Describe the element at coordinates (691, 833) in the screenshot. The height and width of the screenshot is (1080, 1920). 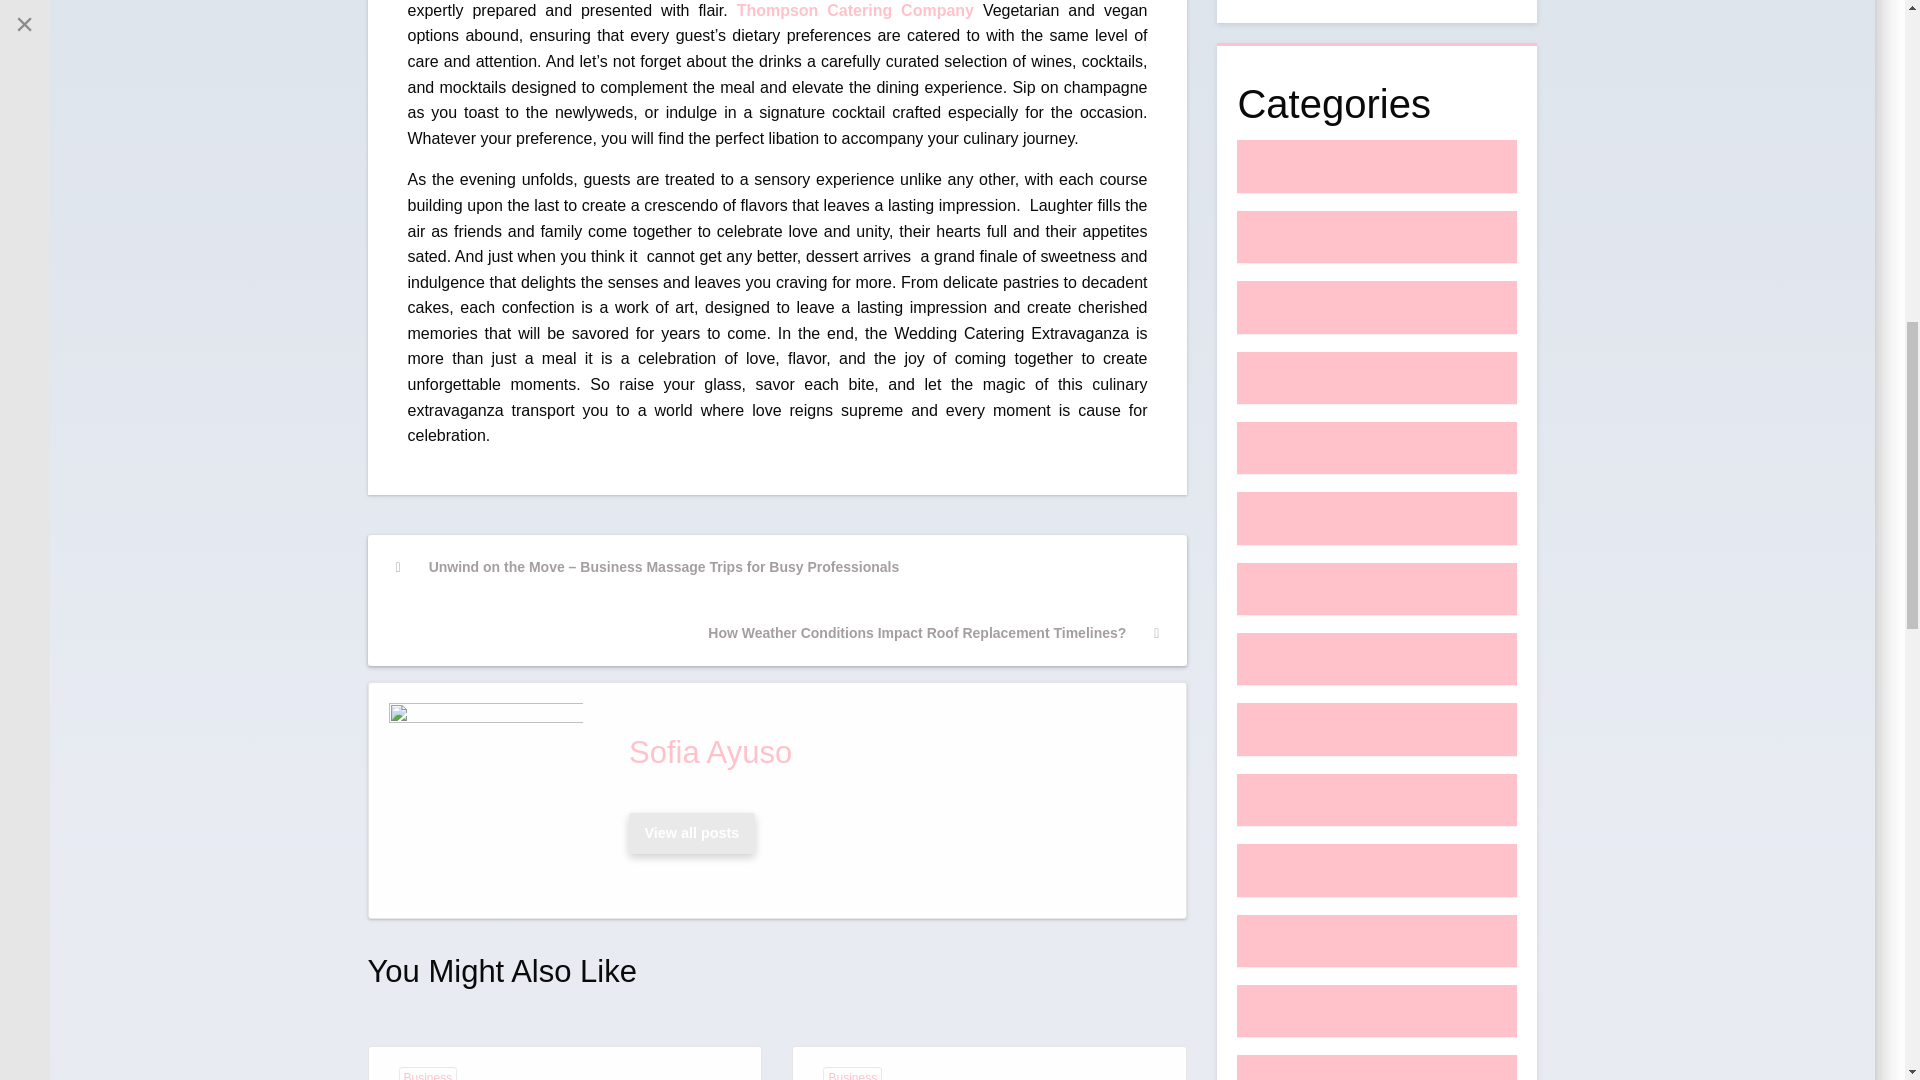
I see `Sofia Ayuso` at that location.